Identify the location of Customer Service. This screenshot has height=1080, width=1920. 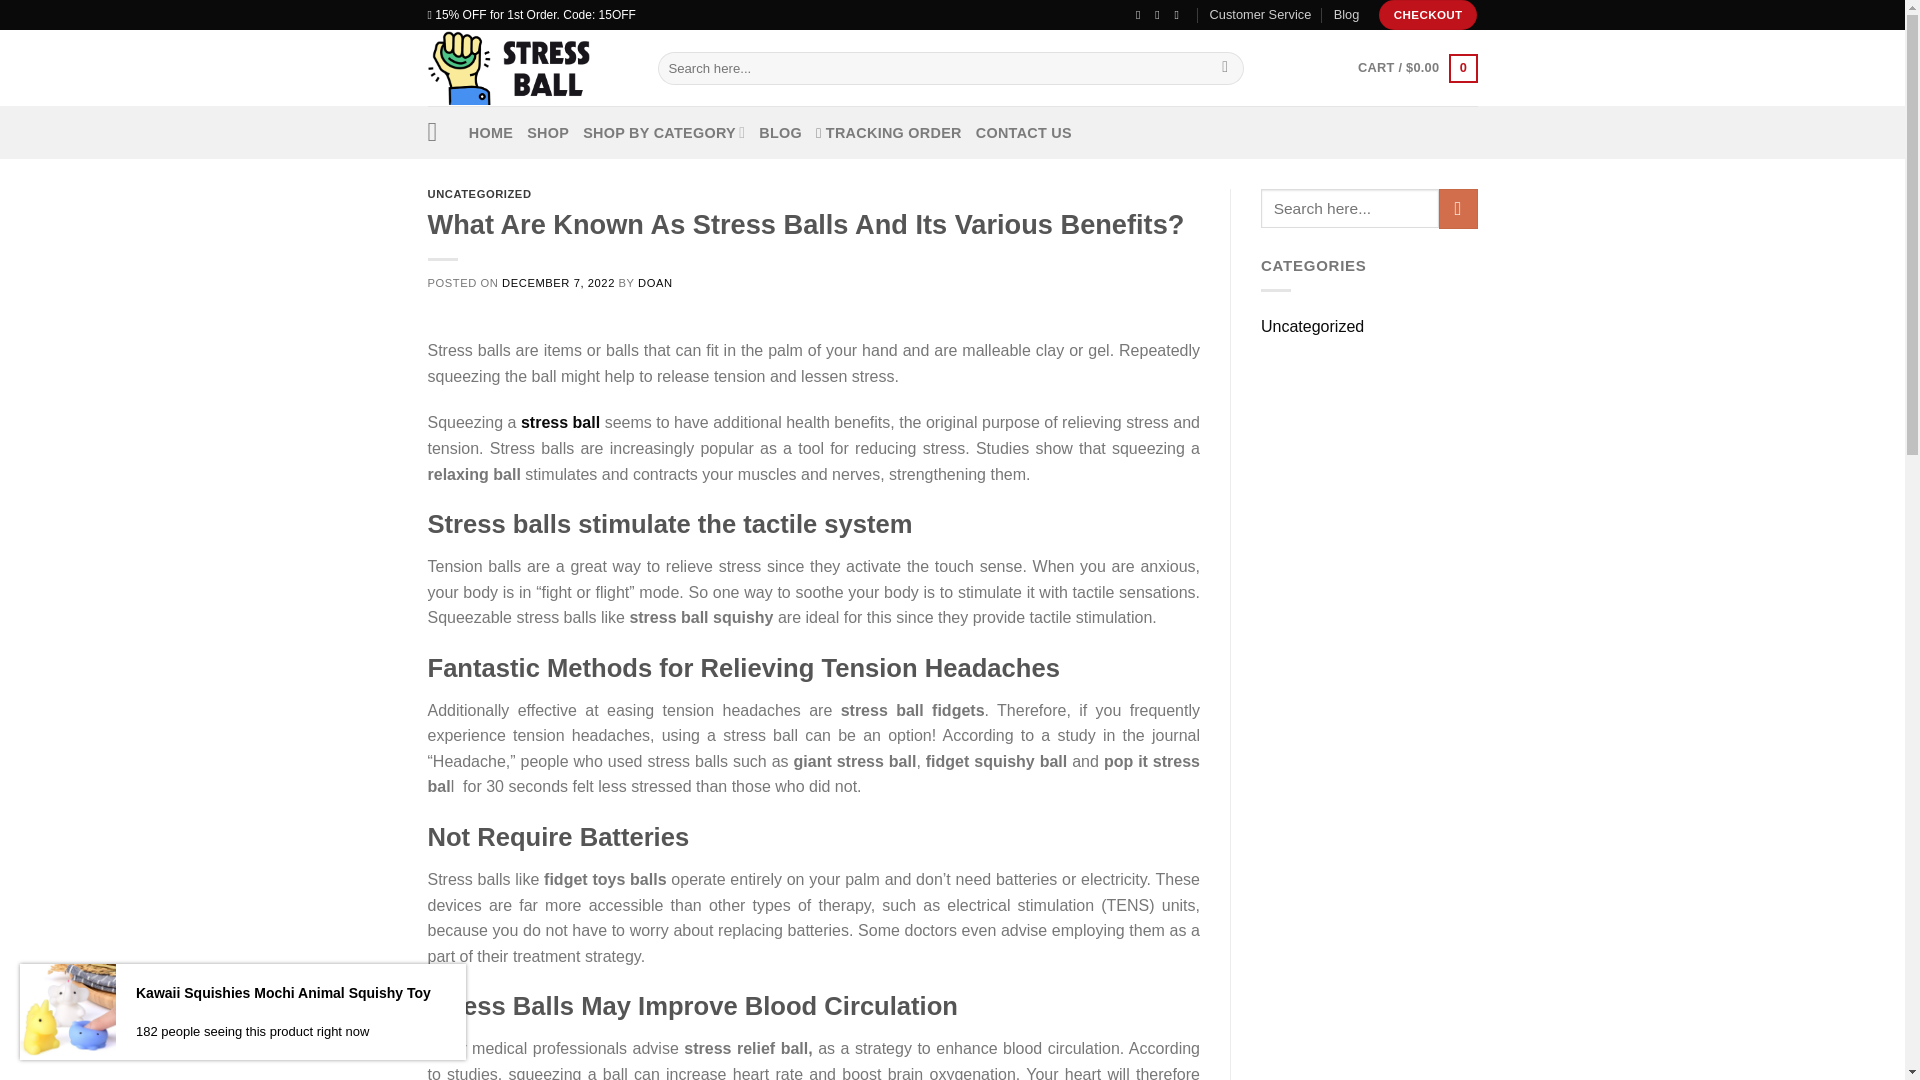
(1260, 15).